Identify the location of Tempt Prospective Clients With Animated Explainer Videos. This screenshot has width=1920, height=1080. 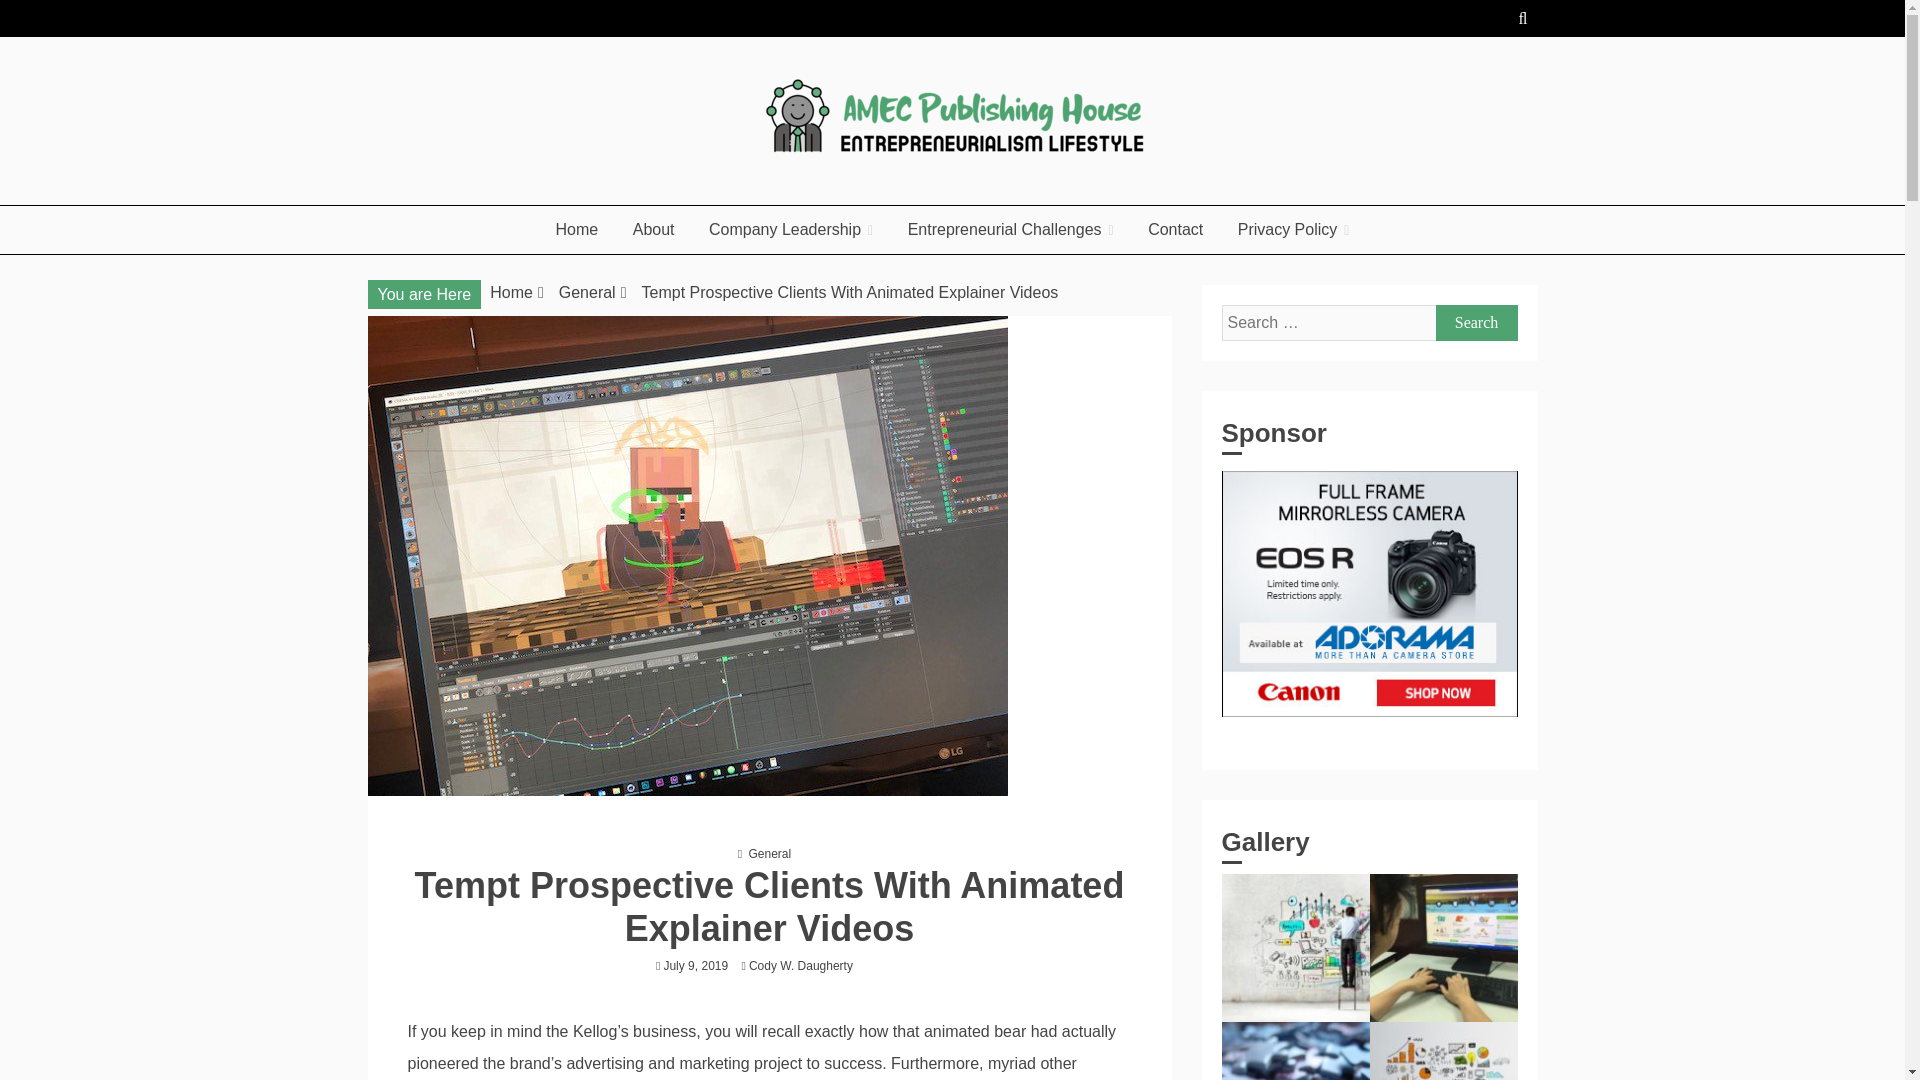
(850, 292).